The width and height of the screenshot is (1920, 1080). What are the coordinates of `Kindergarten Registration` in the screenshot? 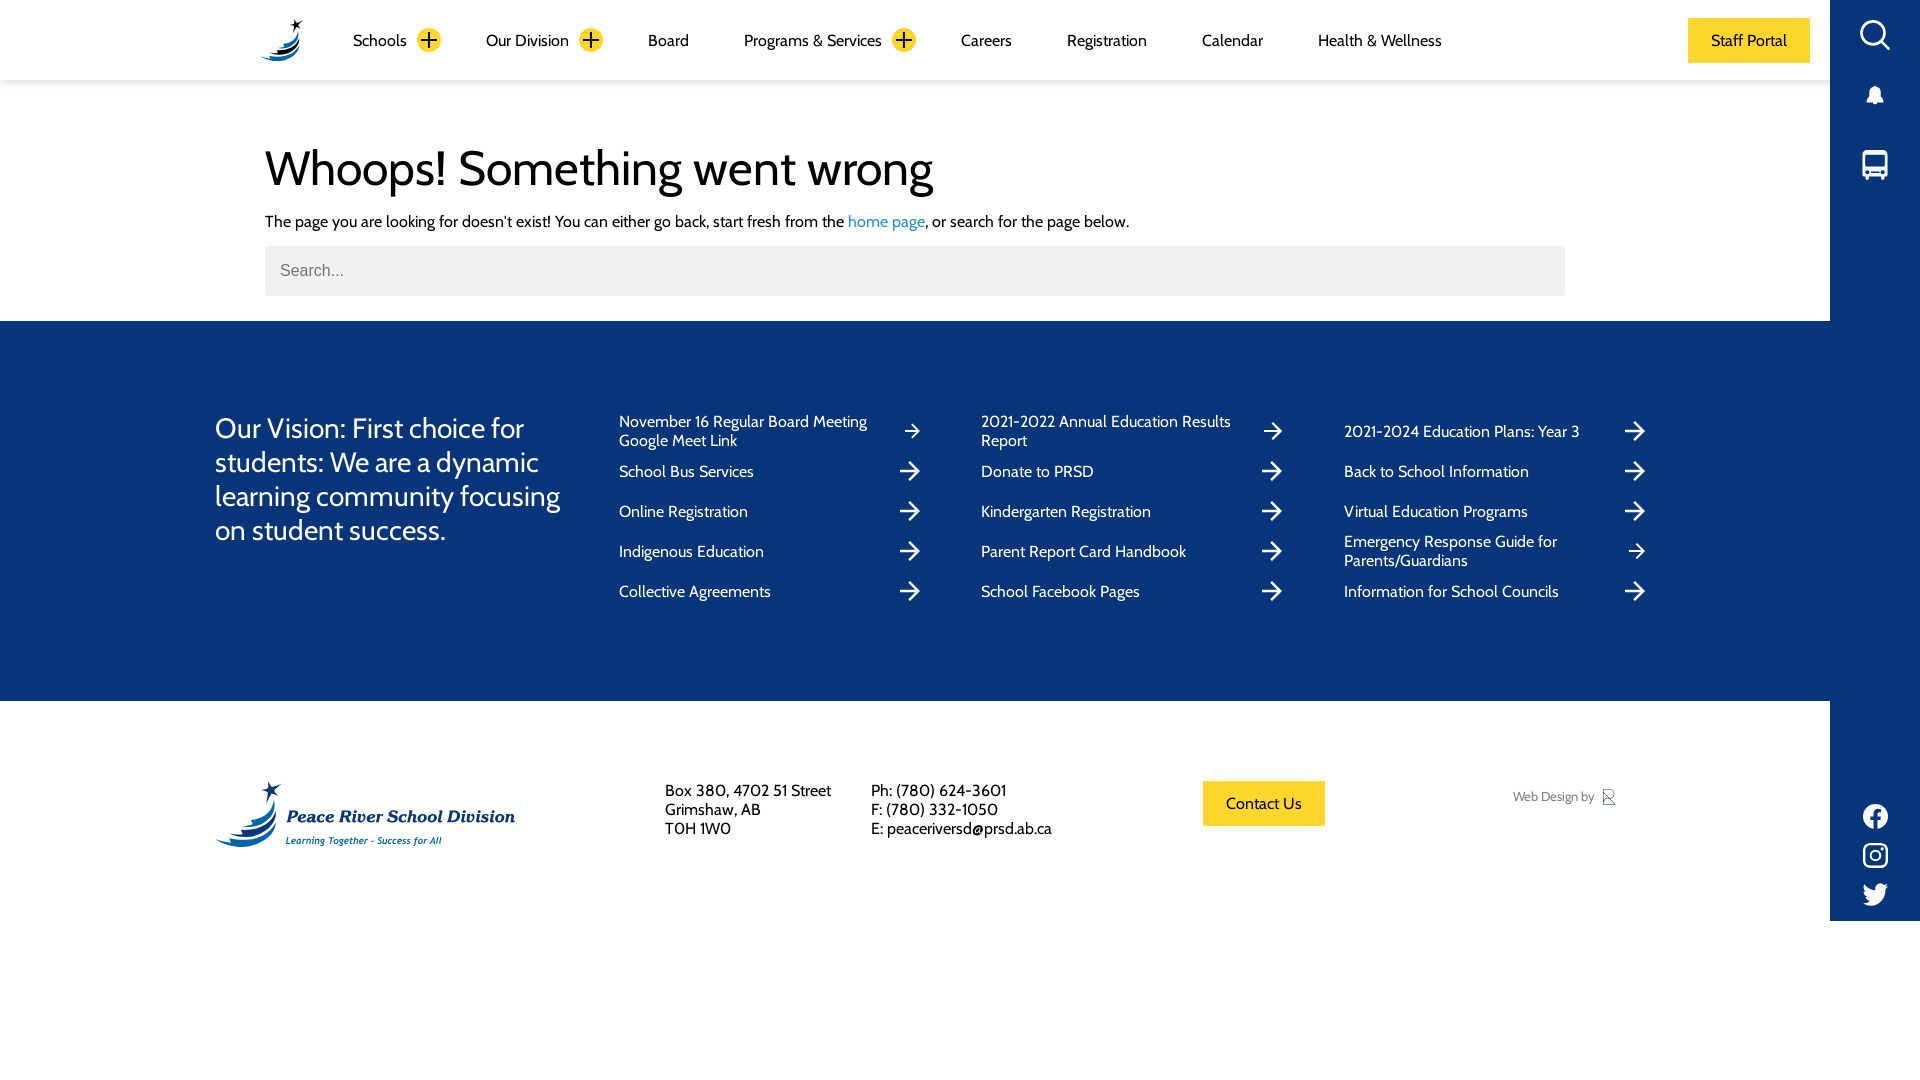 It's located at (1136, 511).